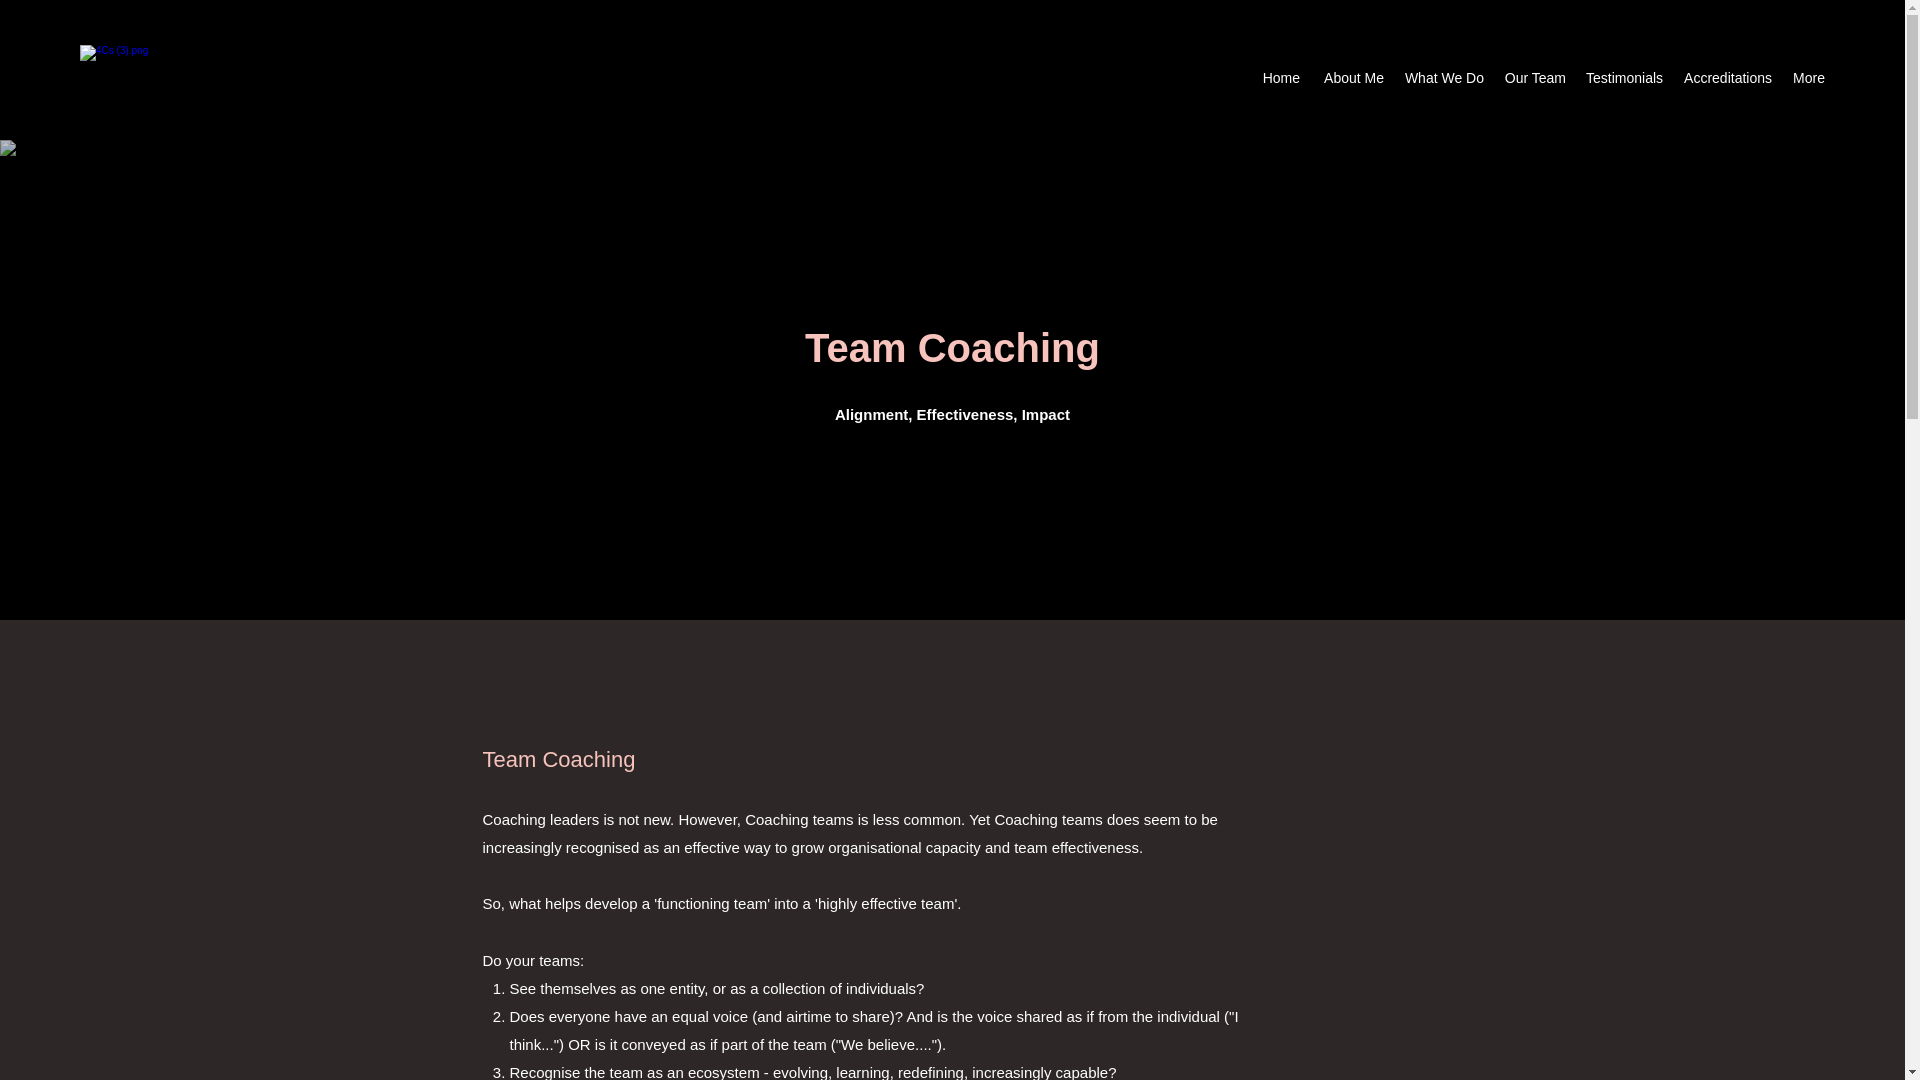  I want to click on Accreditations, so click(1726, 77).